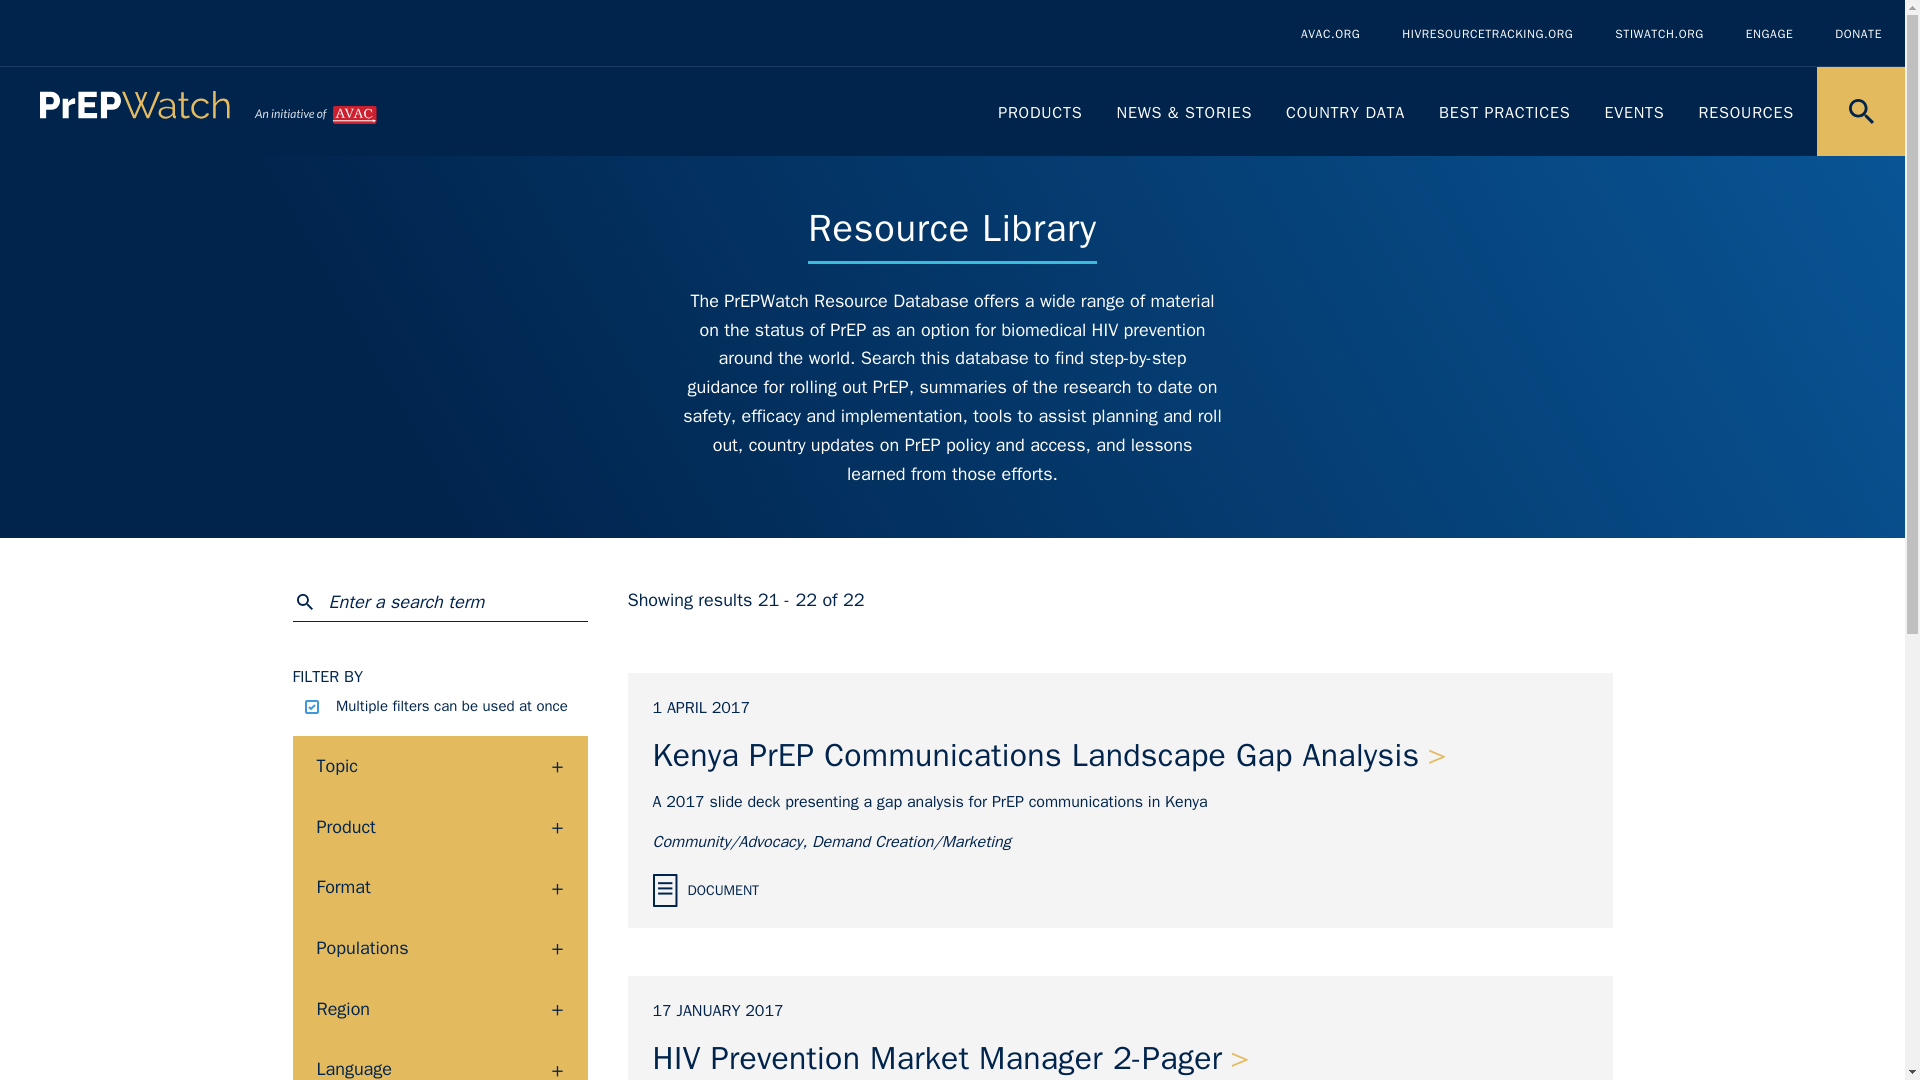 This screenshot has height=1080, width=1920. I want to click on Visit the home page, so click(135, 112).